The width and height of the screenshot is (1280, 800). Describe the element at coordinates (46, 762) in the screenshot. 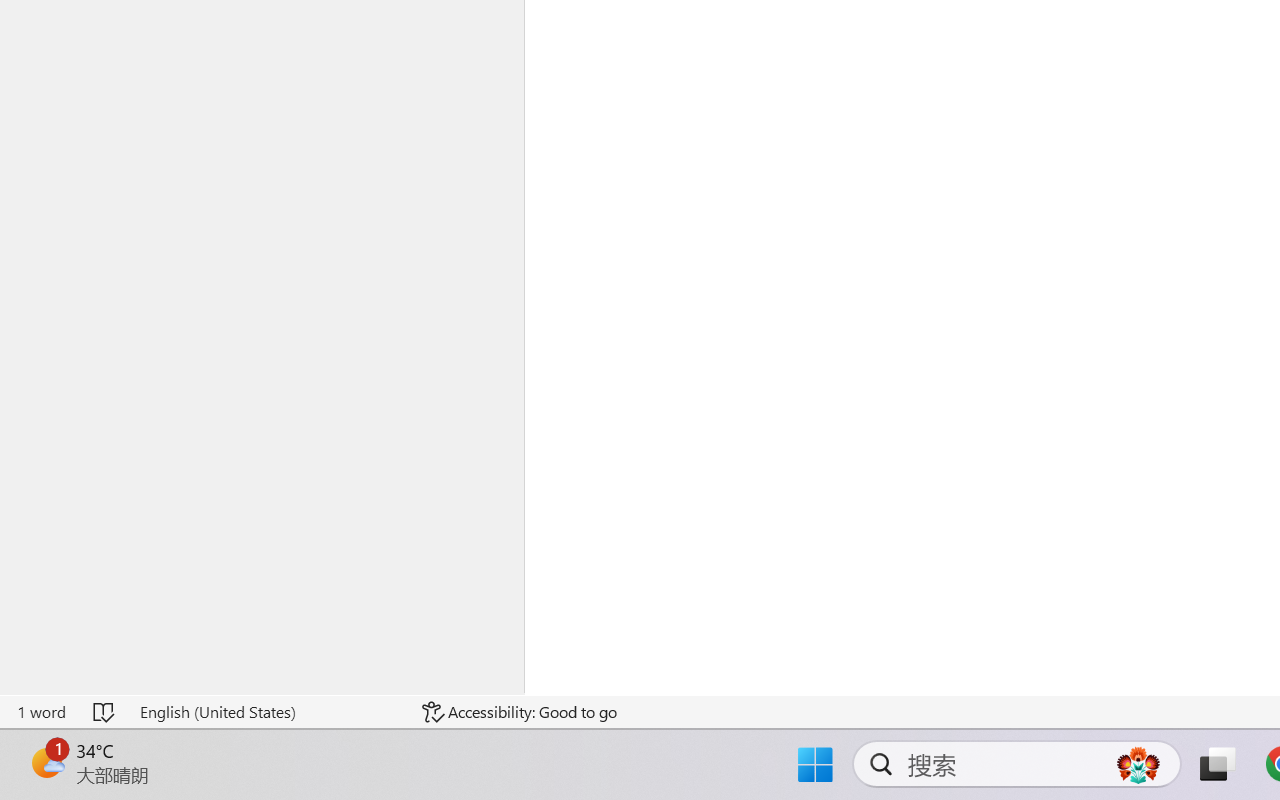

I see `AutomationID: BadgeAnchorLargeTicker` at that location.